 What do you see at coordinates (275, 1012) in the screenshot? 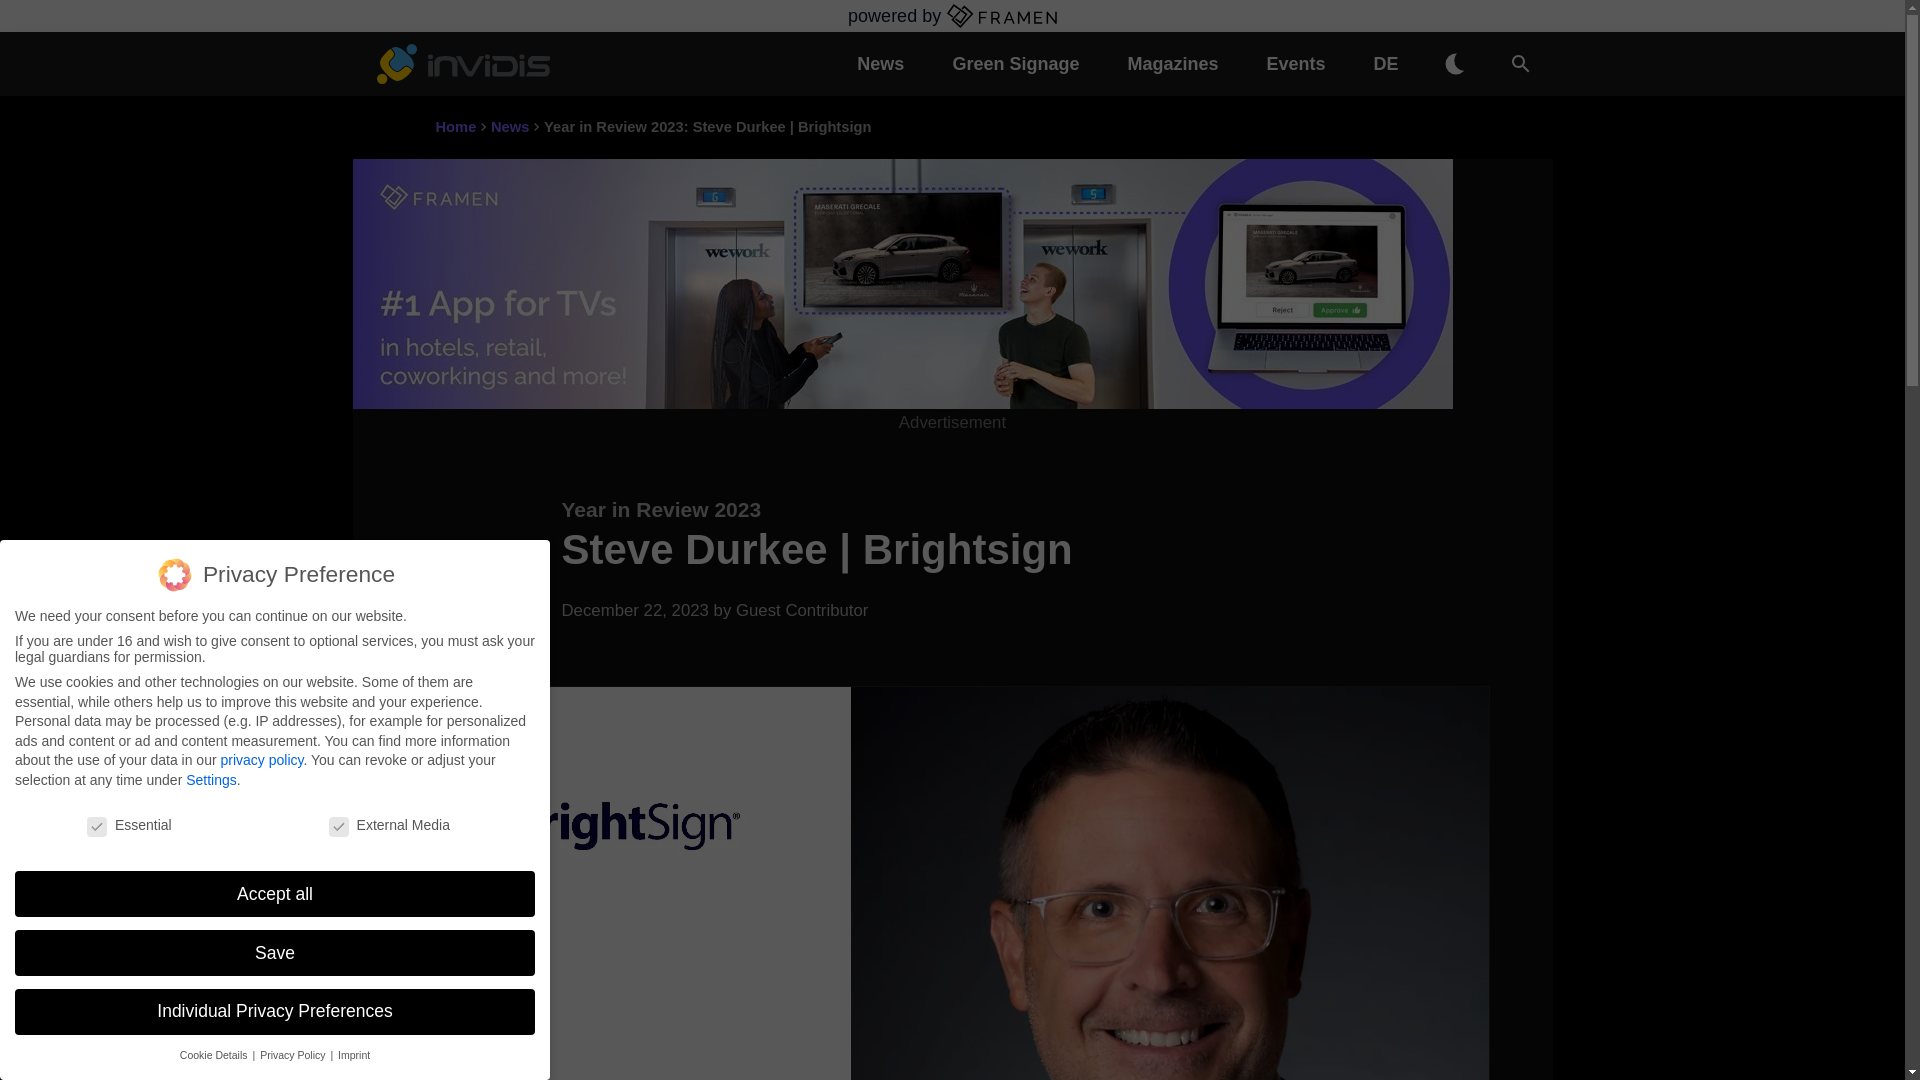
I see `Individual Privacy Preferences` at bounding box center [275, 1012].